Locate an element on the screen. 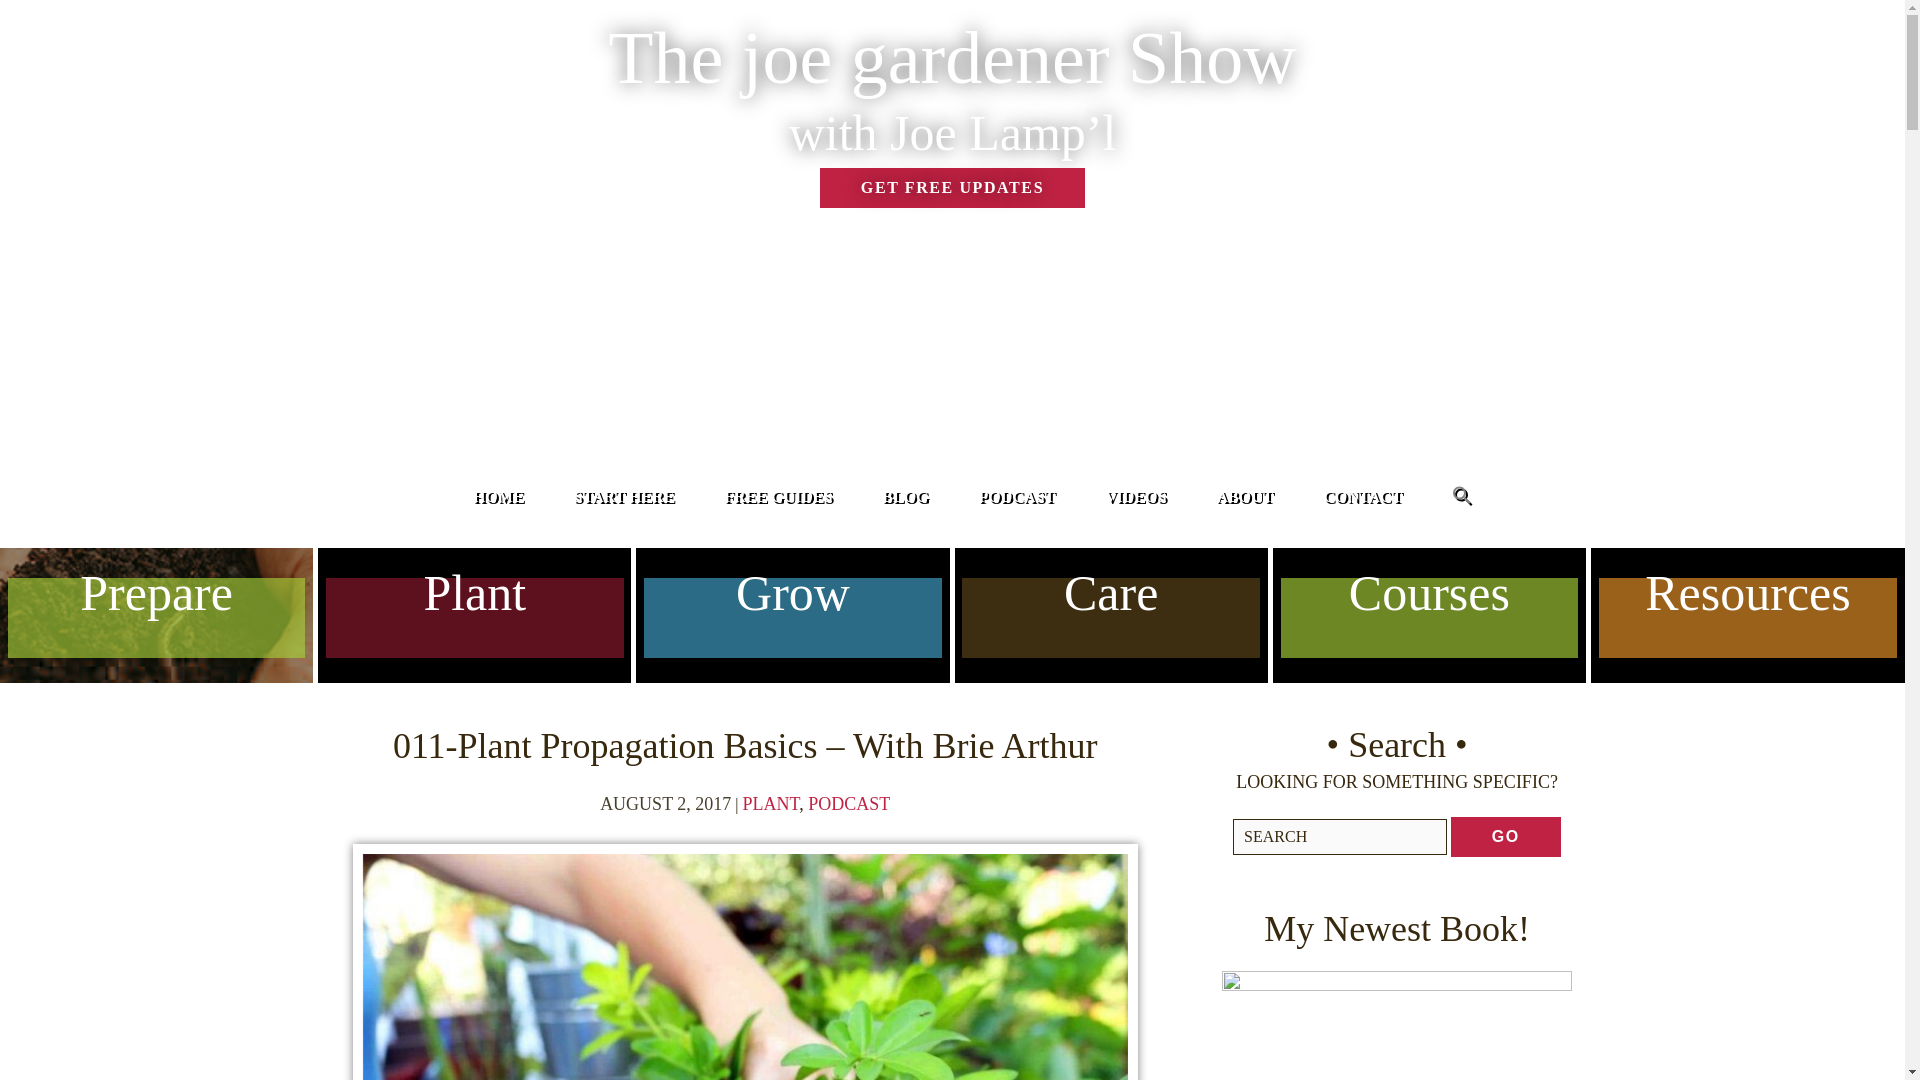  BLOG is located at coordinates (904, 496).